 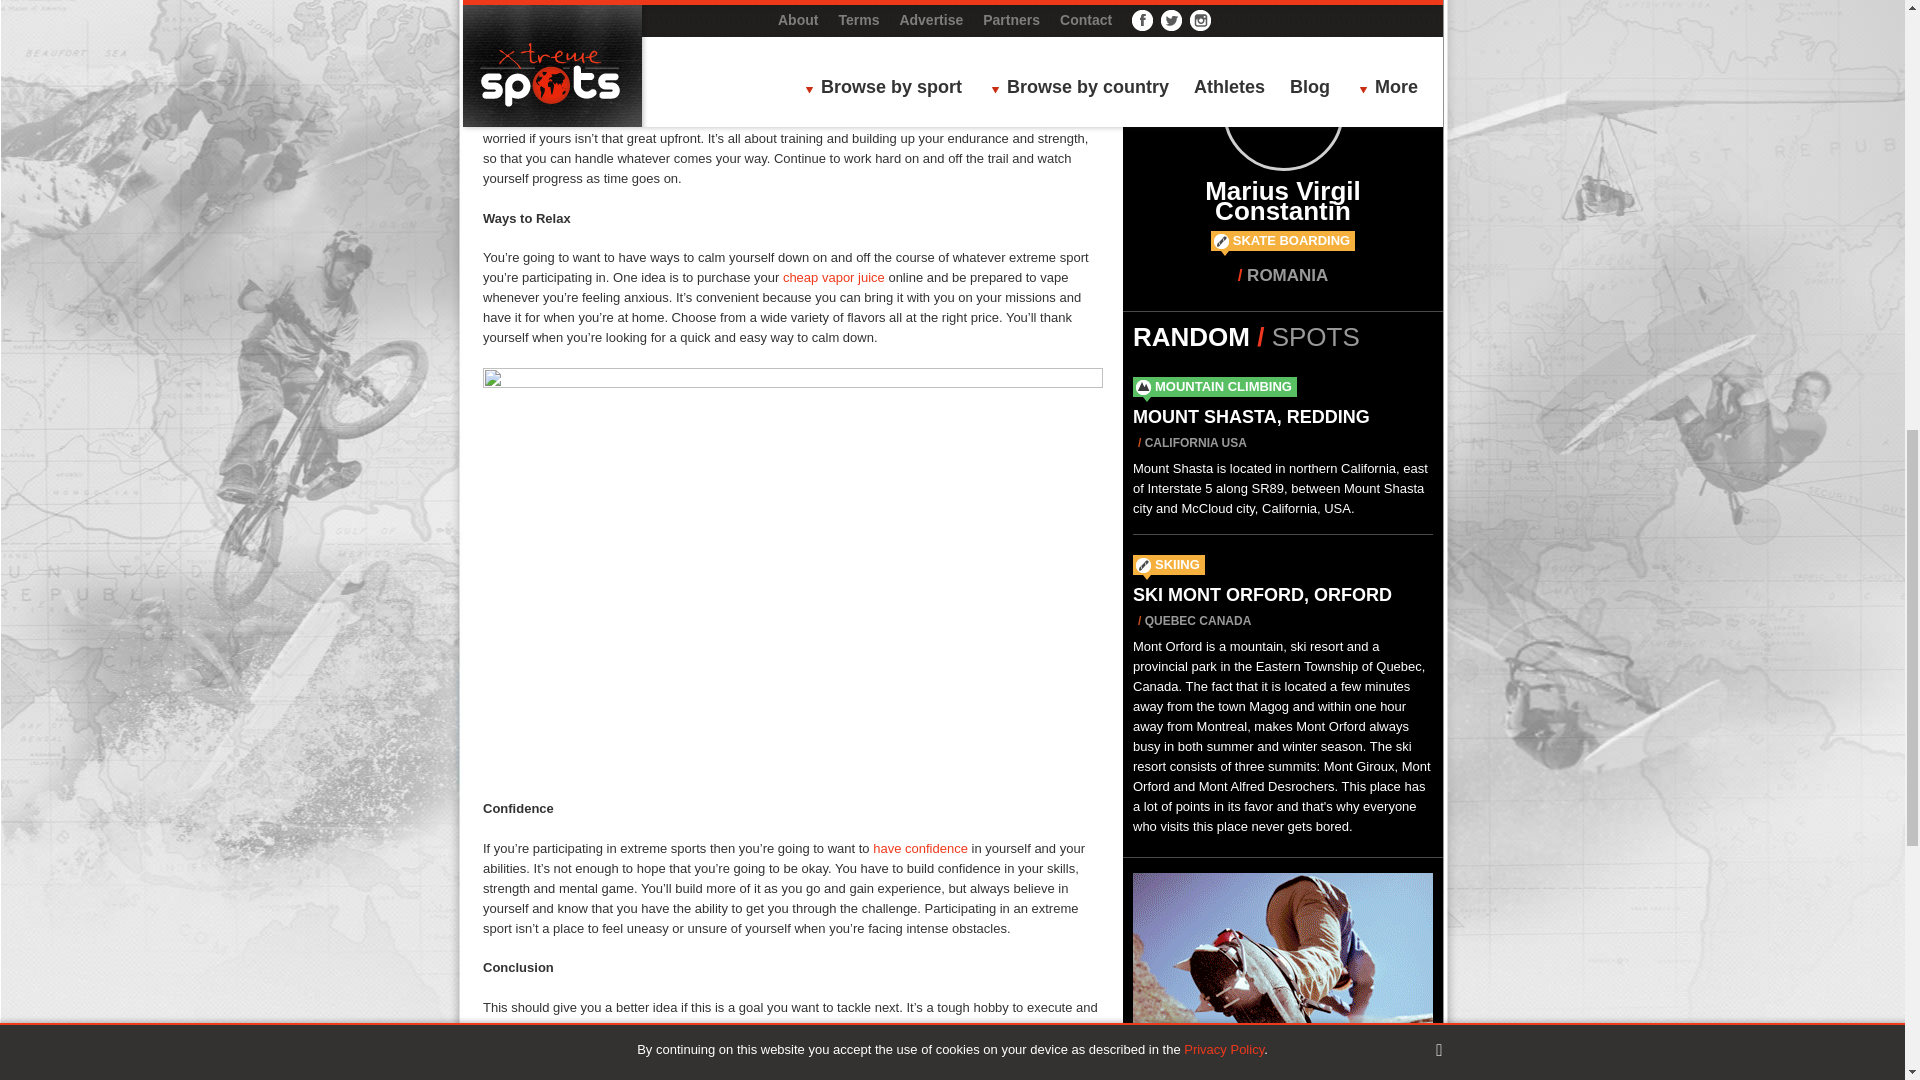 What do you see at coordinates (792, 1078) in the screenshot?
I see `TWITTER` at bounding box center [792, 1078].